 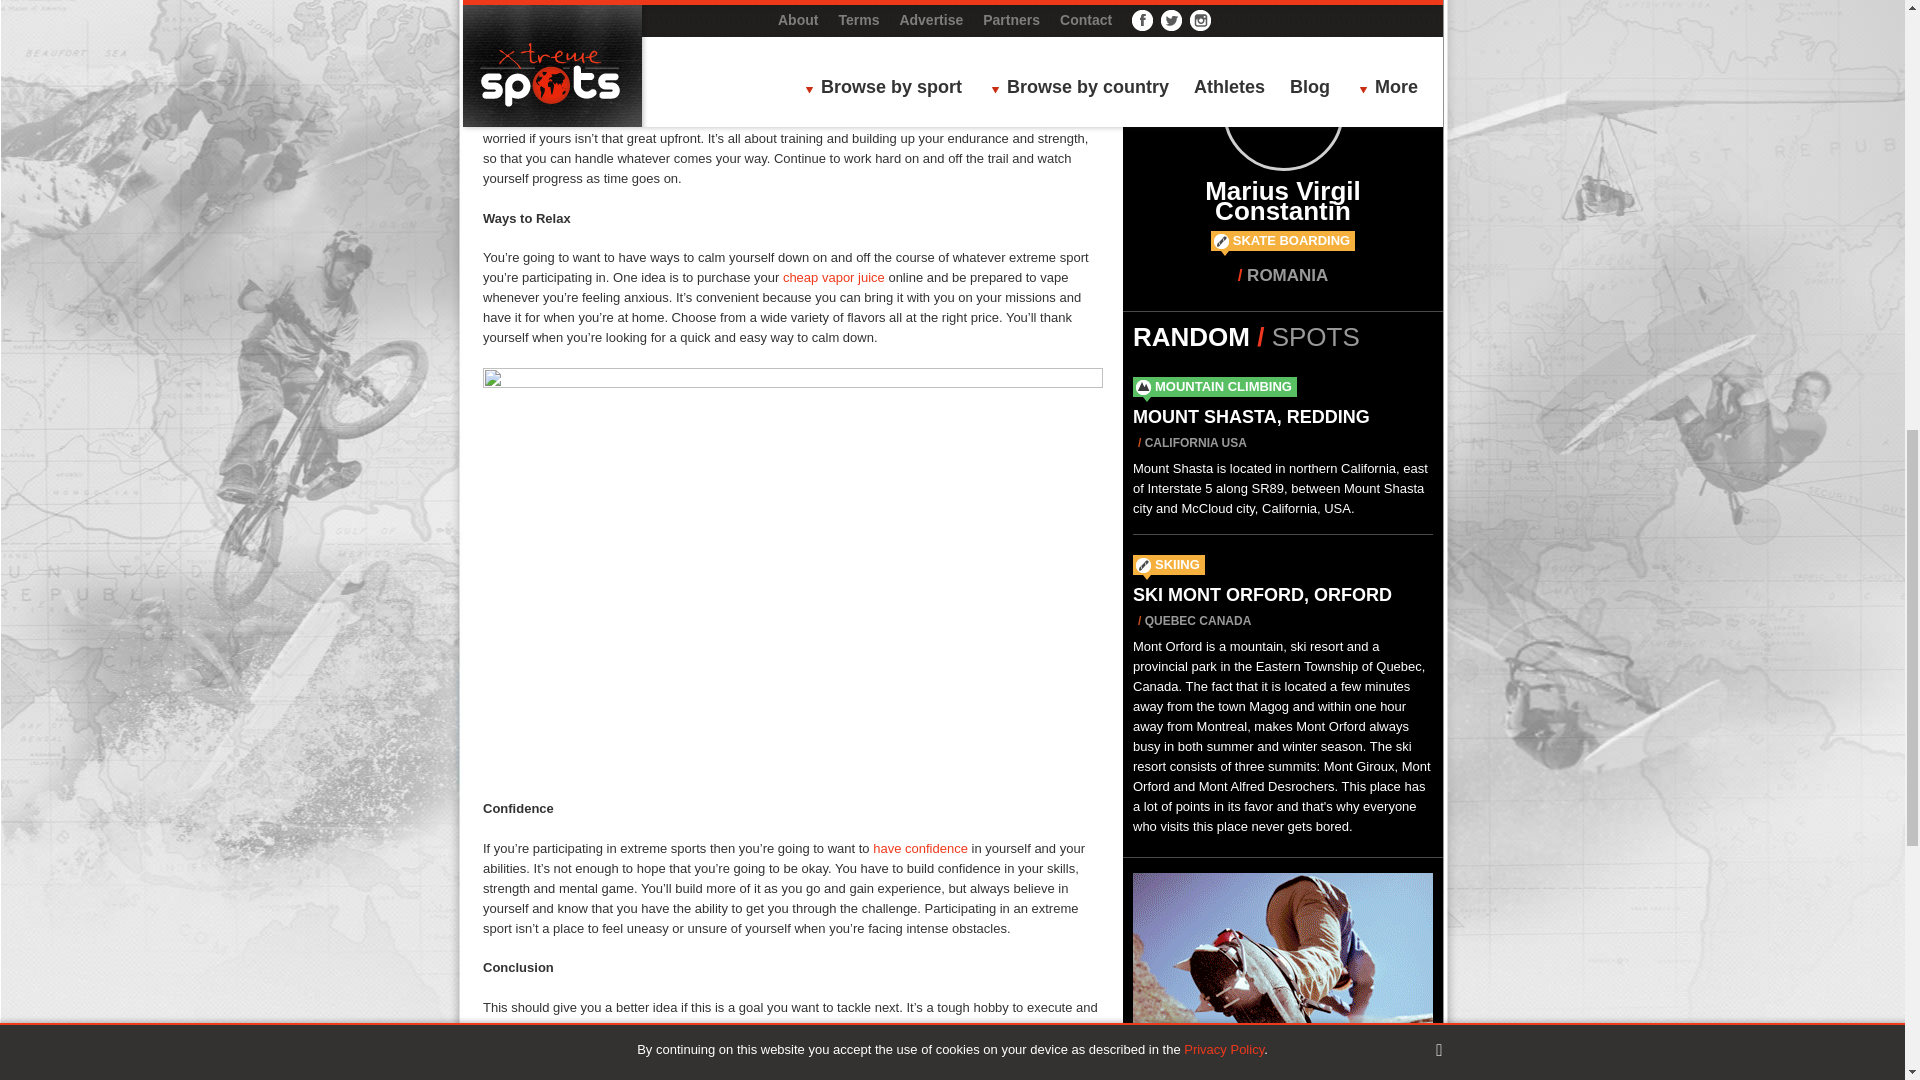 What do you see at coordinates (792, 1078) in the screenshot?
I see `TWITTER` at bounding box center [792, 1078].